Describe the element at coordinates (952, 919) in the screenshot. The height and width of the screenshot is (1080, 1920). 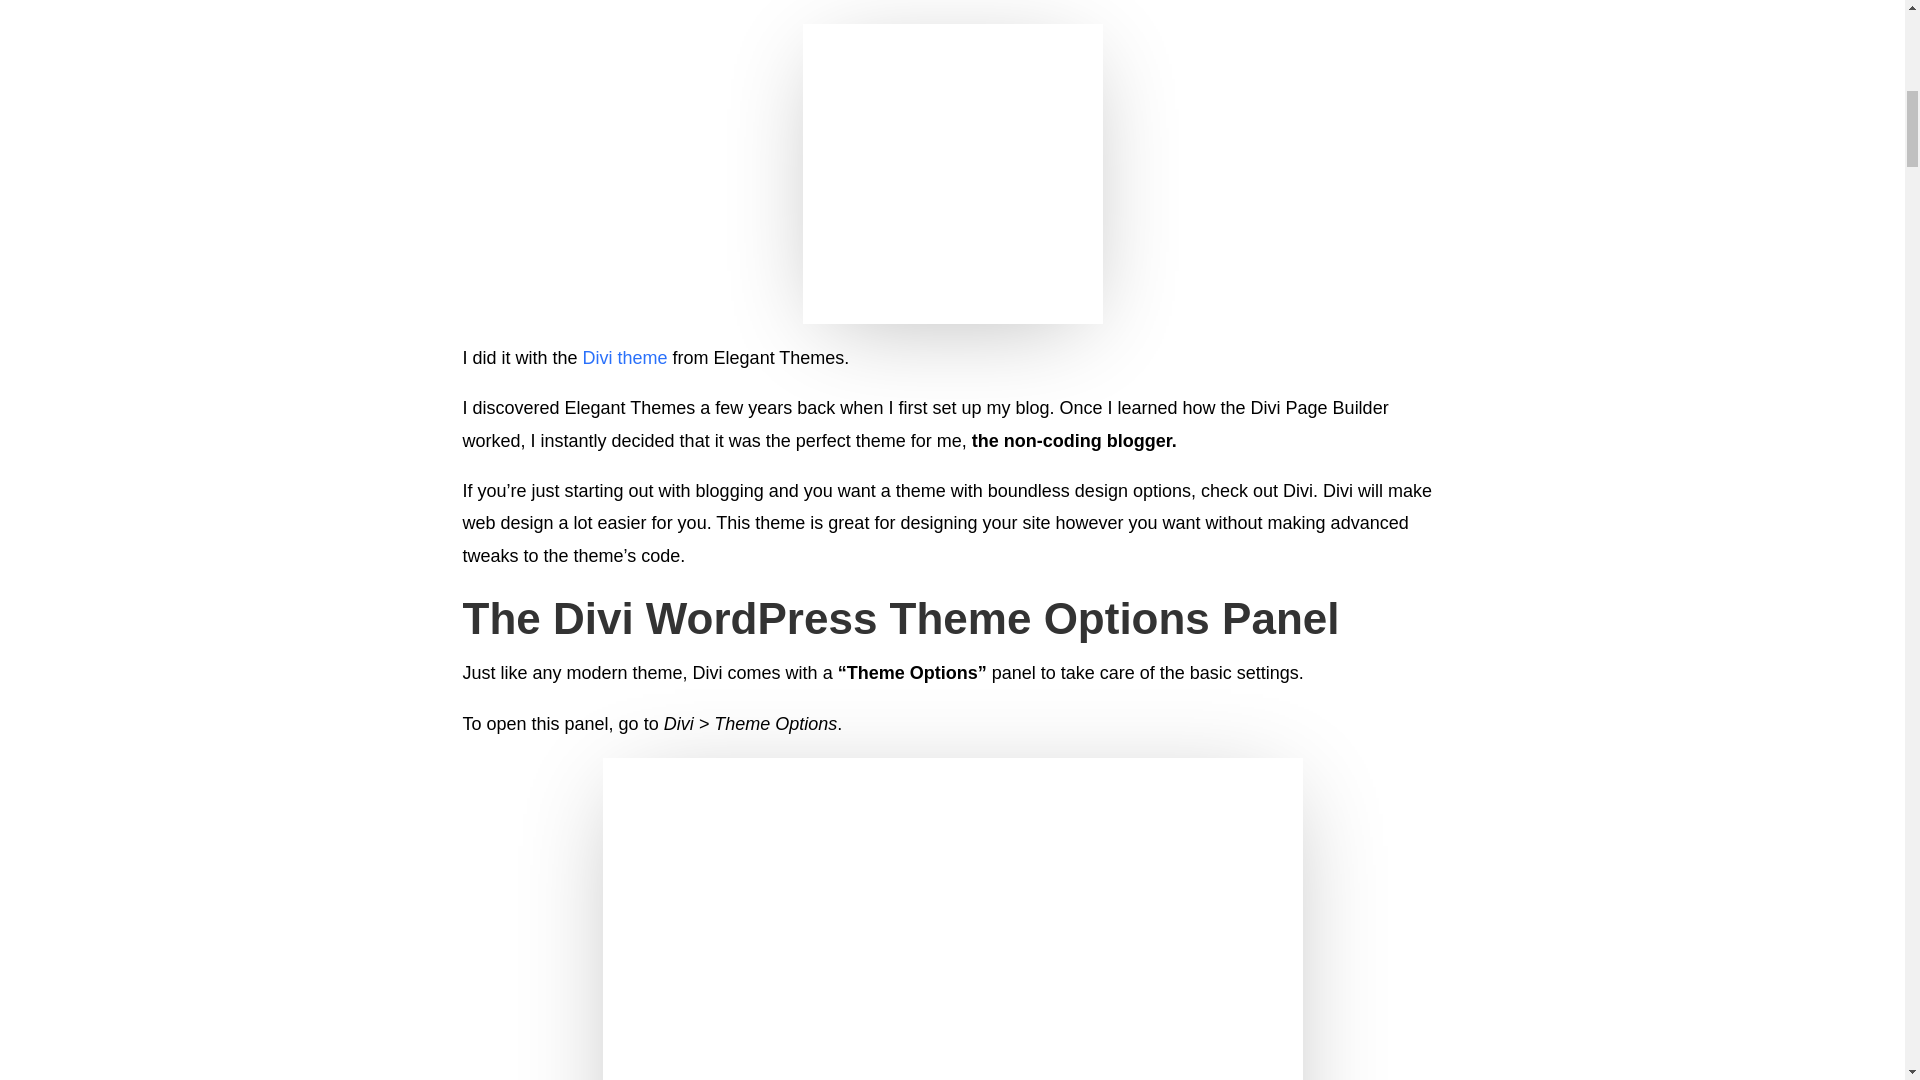
I see `Divi Theme Options` at that location.